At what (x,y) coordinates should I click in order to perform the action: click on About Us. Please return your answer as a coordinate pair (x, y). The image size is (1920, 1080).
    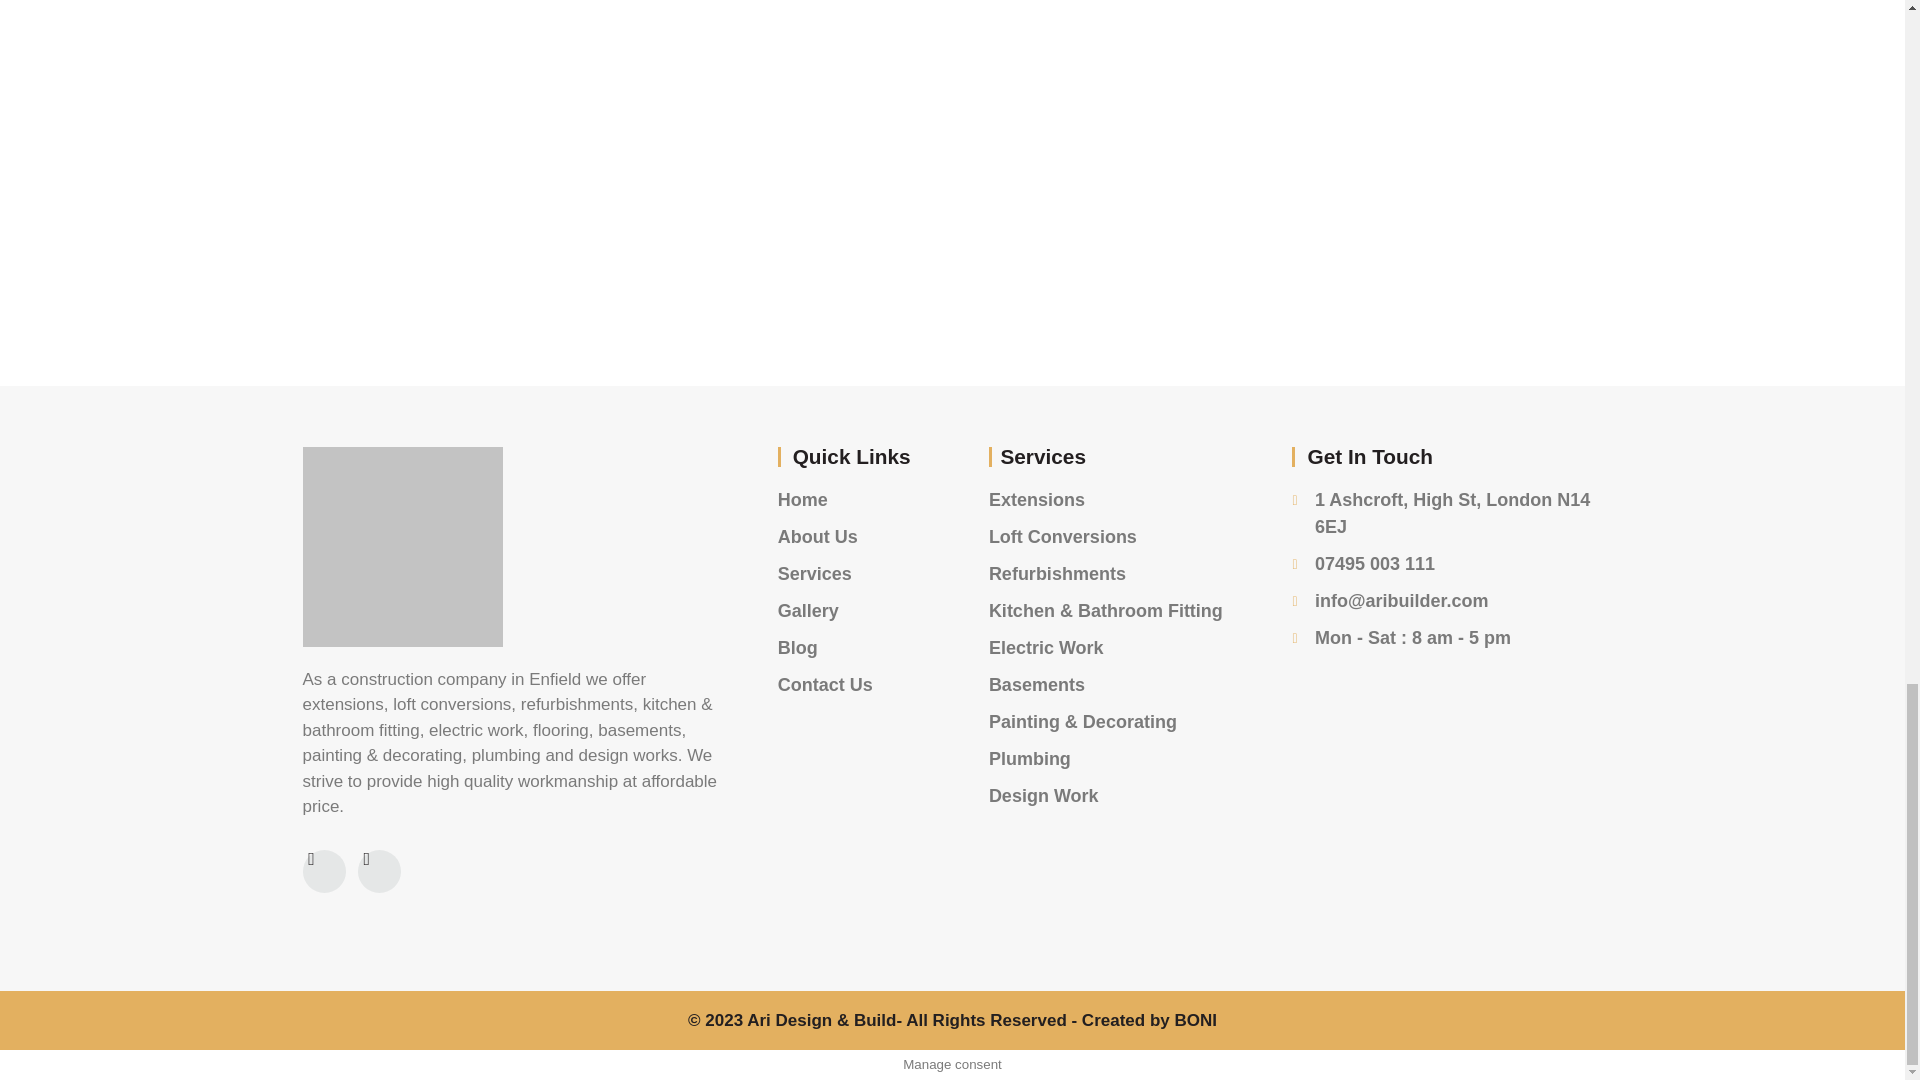
    Looking at the image, I should click on (853, 536).